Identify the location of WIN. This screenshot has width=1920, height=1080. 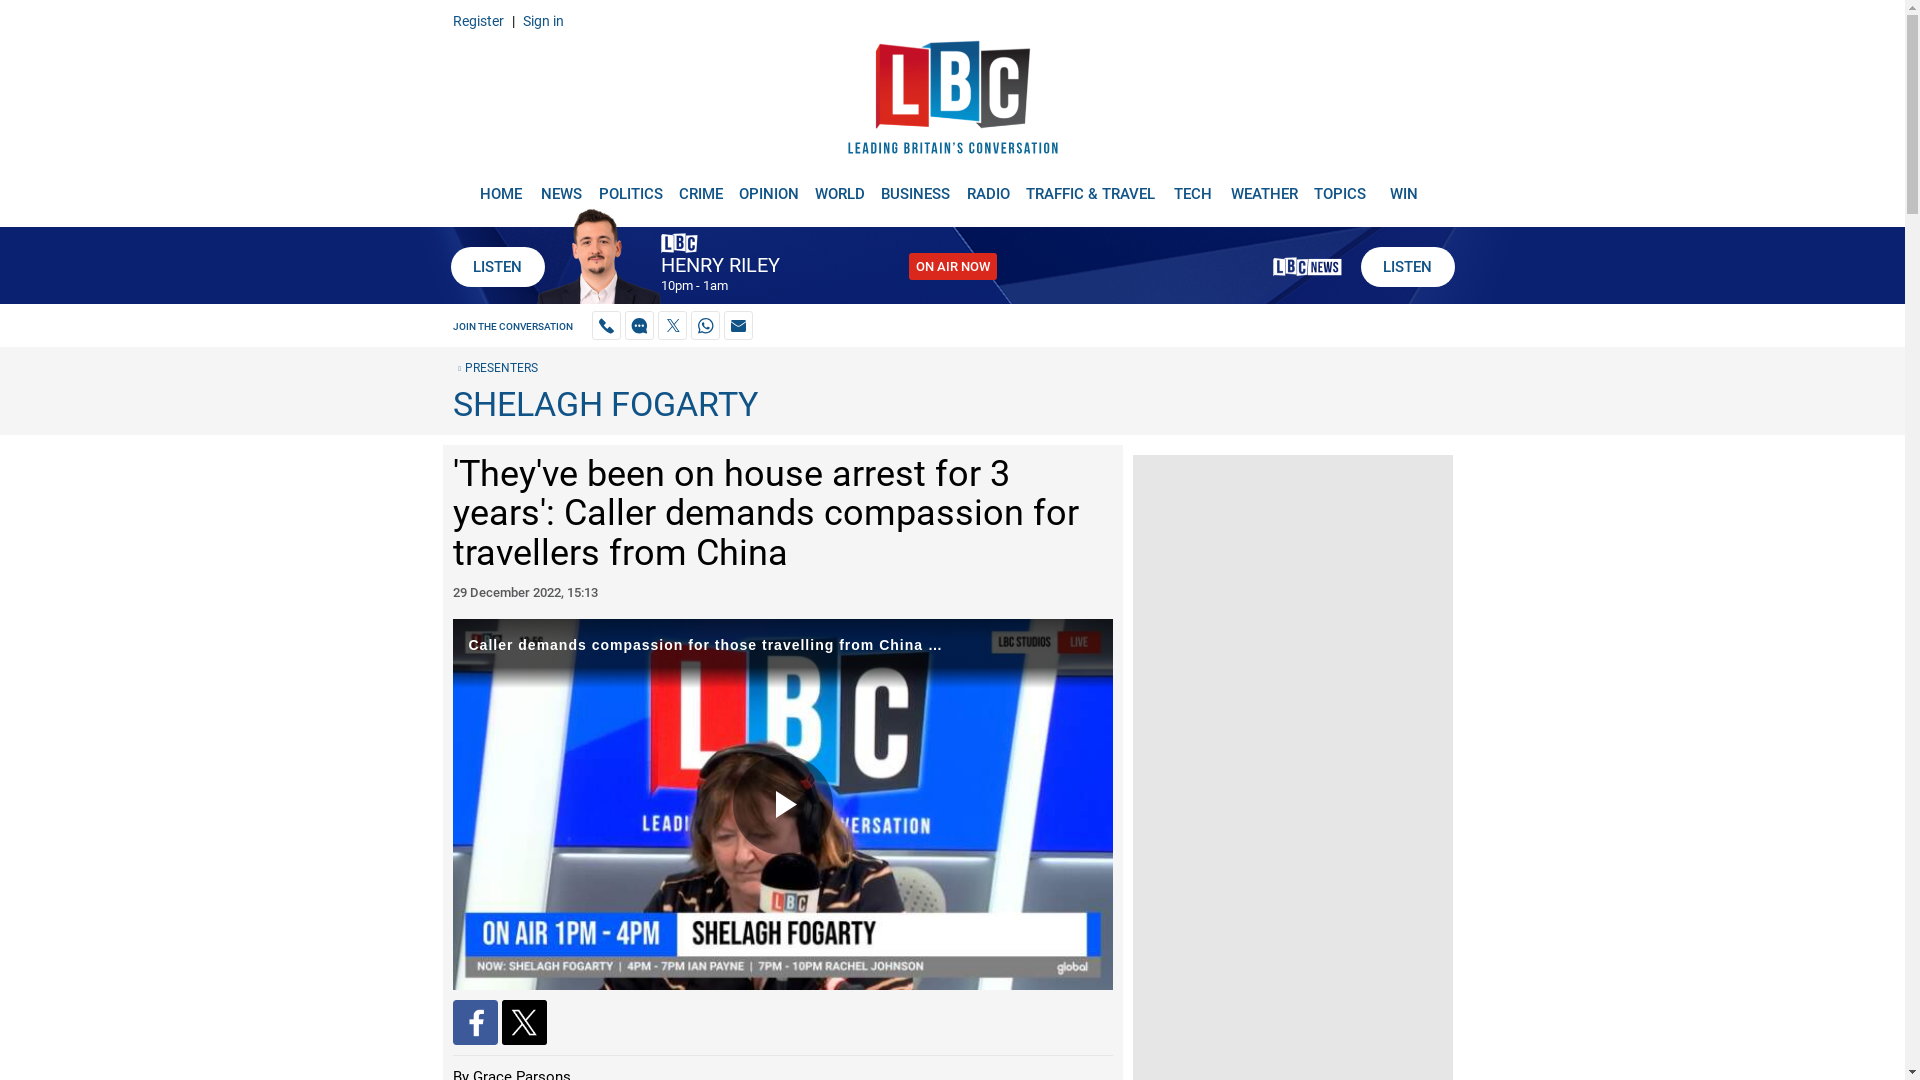
(1404, 186).